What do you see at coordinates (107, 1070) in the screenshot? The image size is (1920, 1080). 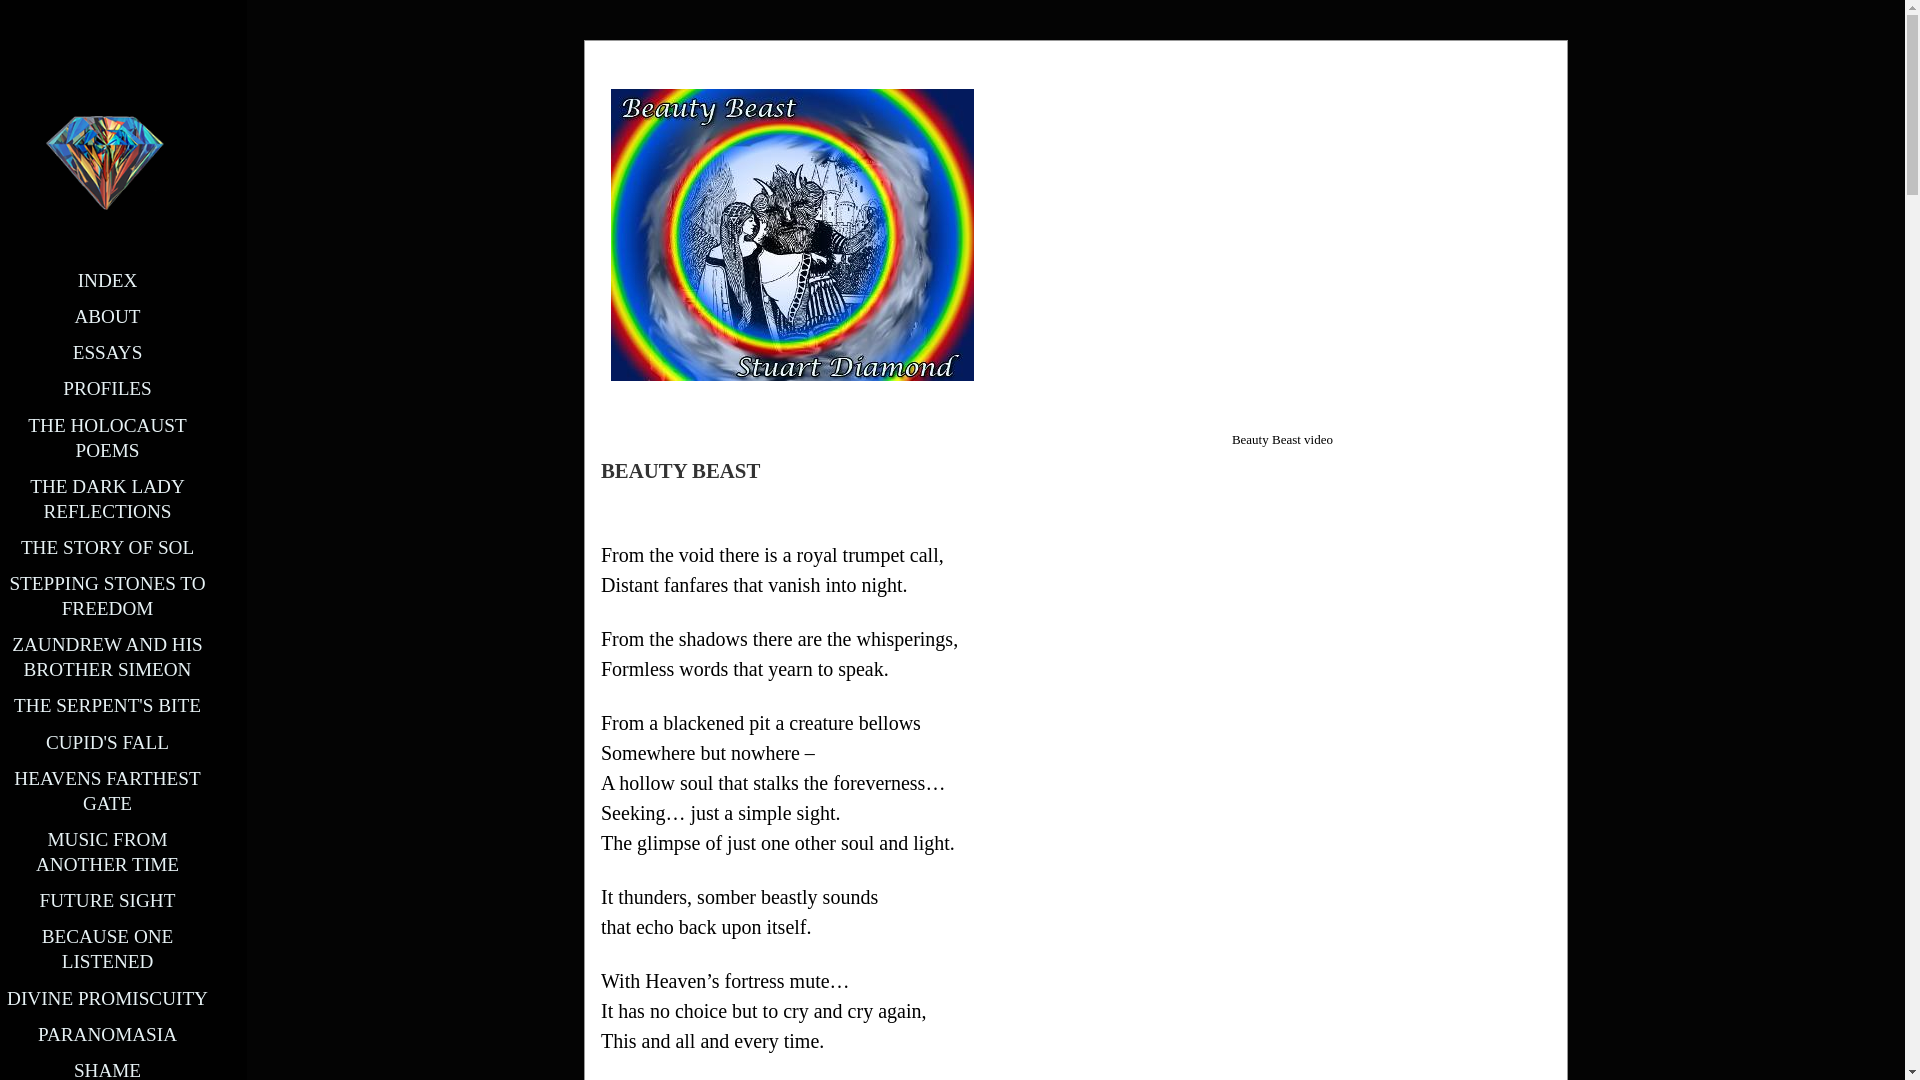 I see `SHAME` at bounding box center [107, 1070].